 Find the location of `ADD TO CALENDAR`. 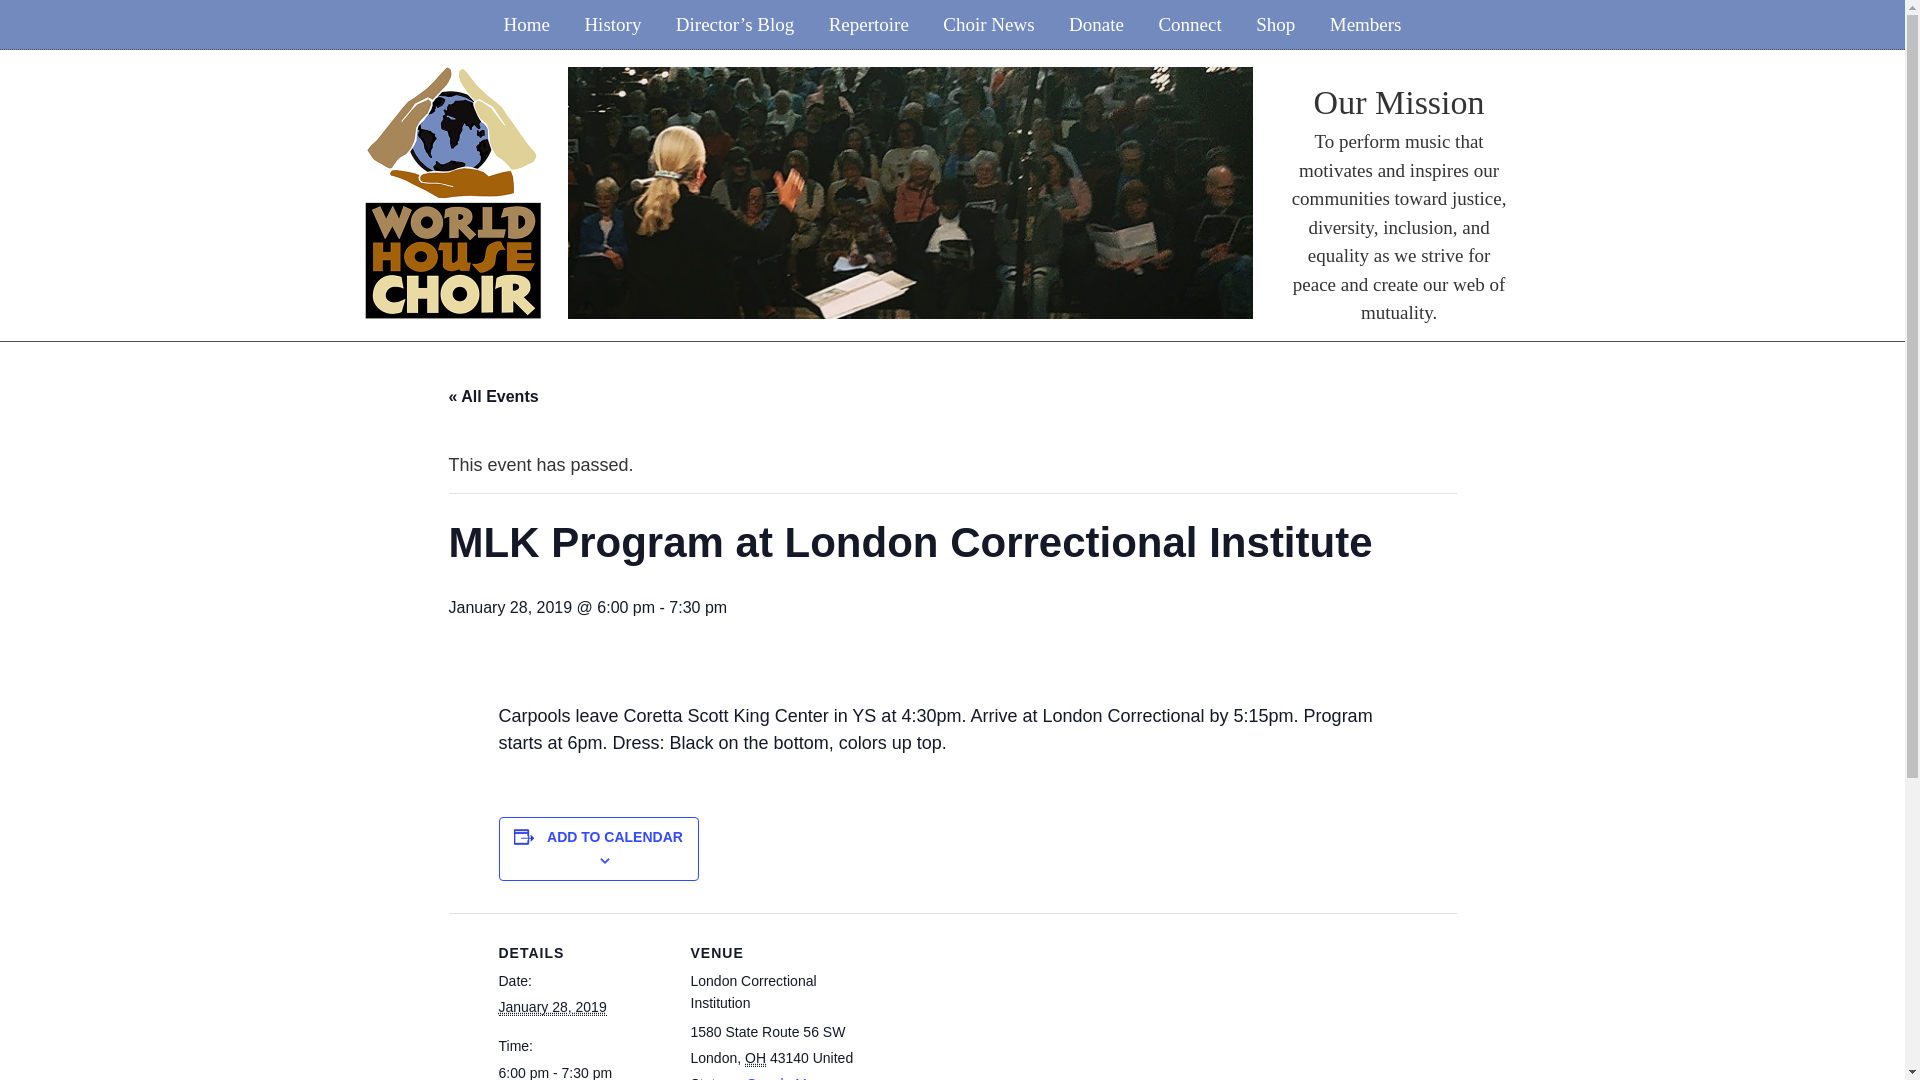

ADD TO CALENDAR is located at coordinates (615, 836).